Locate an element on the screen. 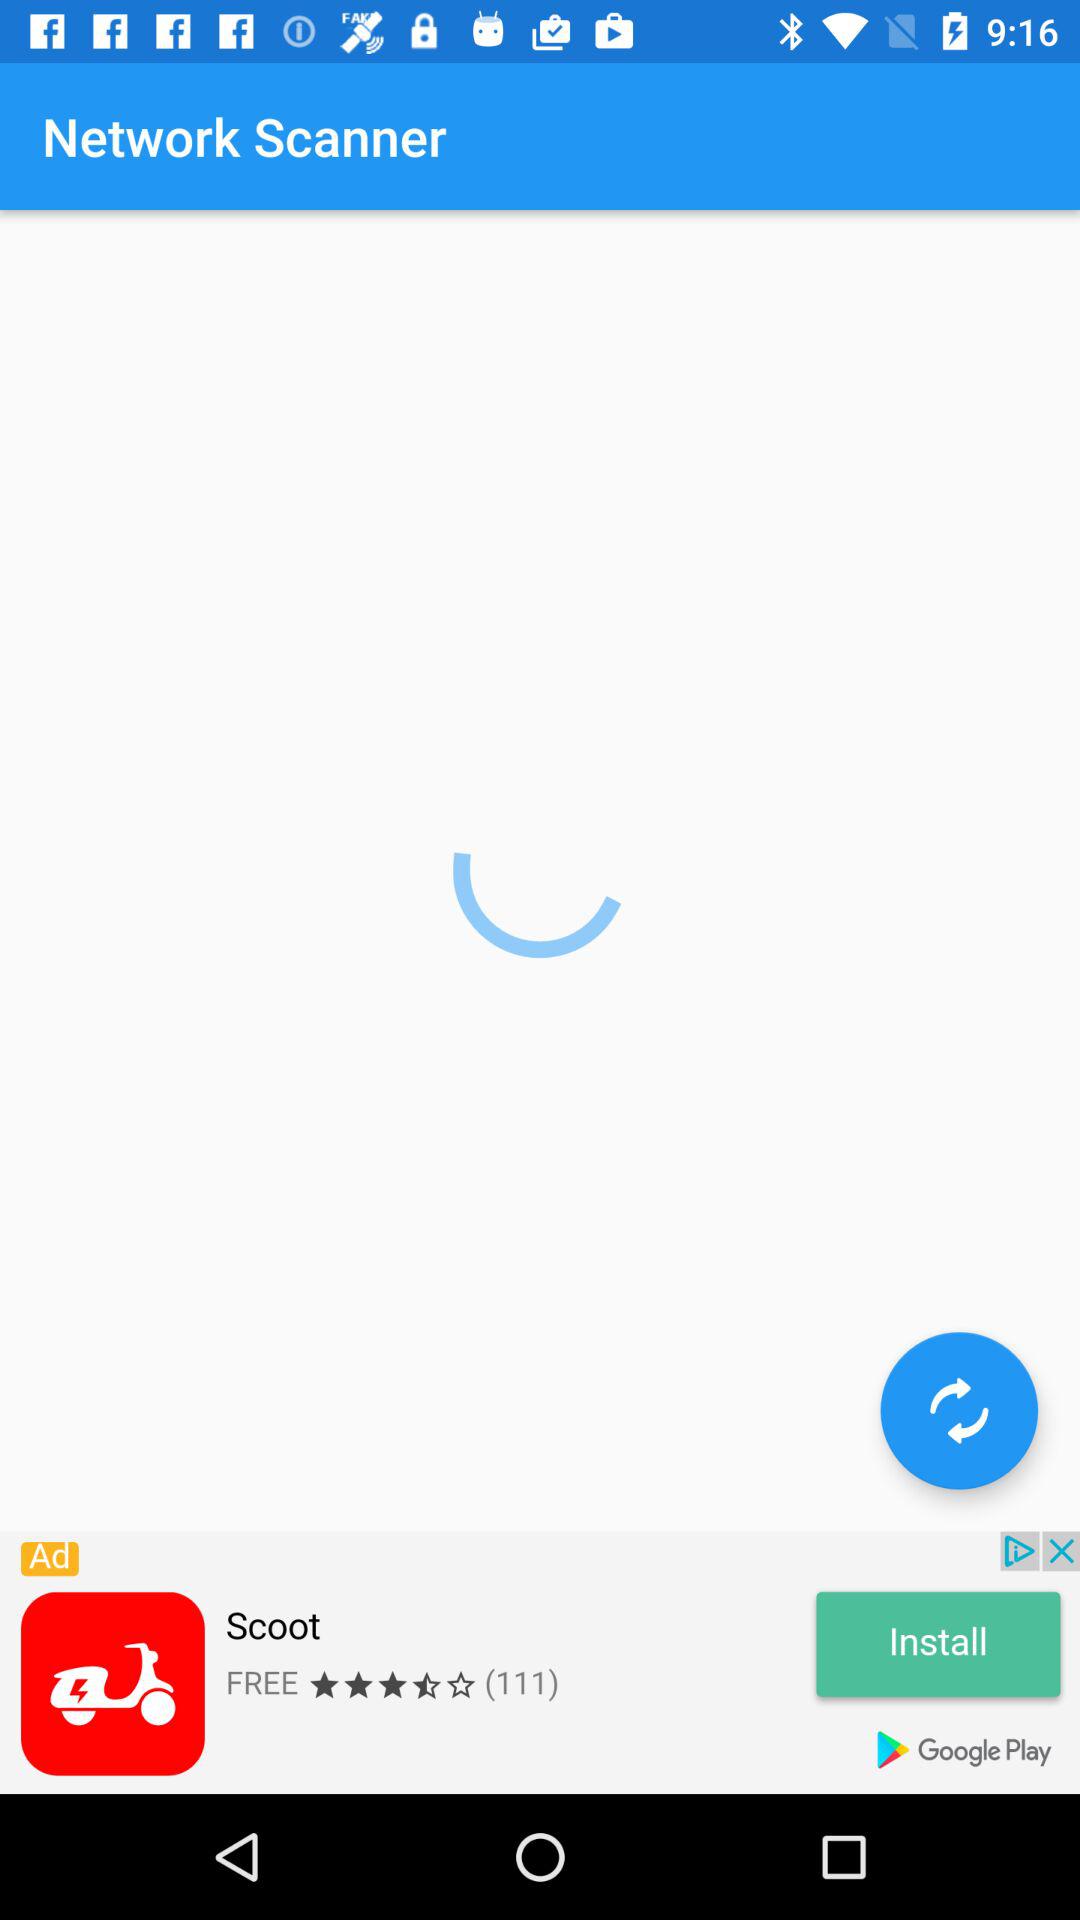 Image resolution: width=1080 pixels, height=1920 pixels. link to advertisement link is located at coordinates (540, 1662).